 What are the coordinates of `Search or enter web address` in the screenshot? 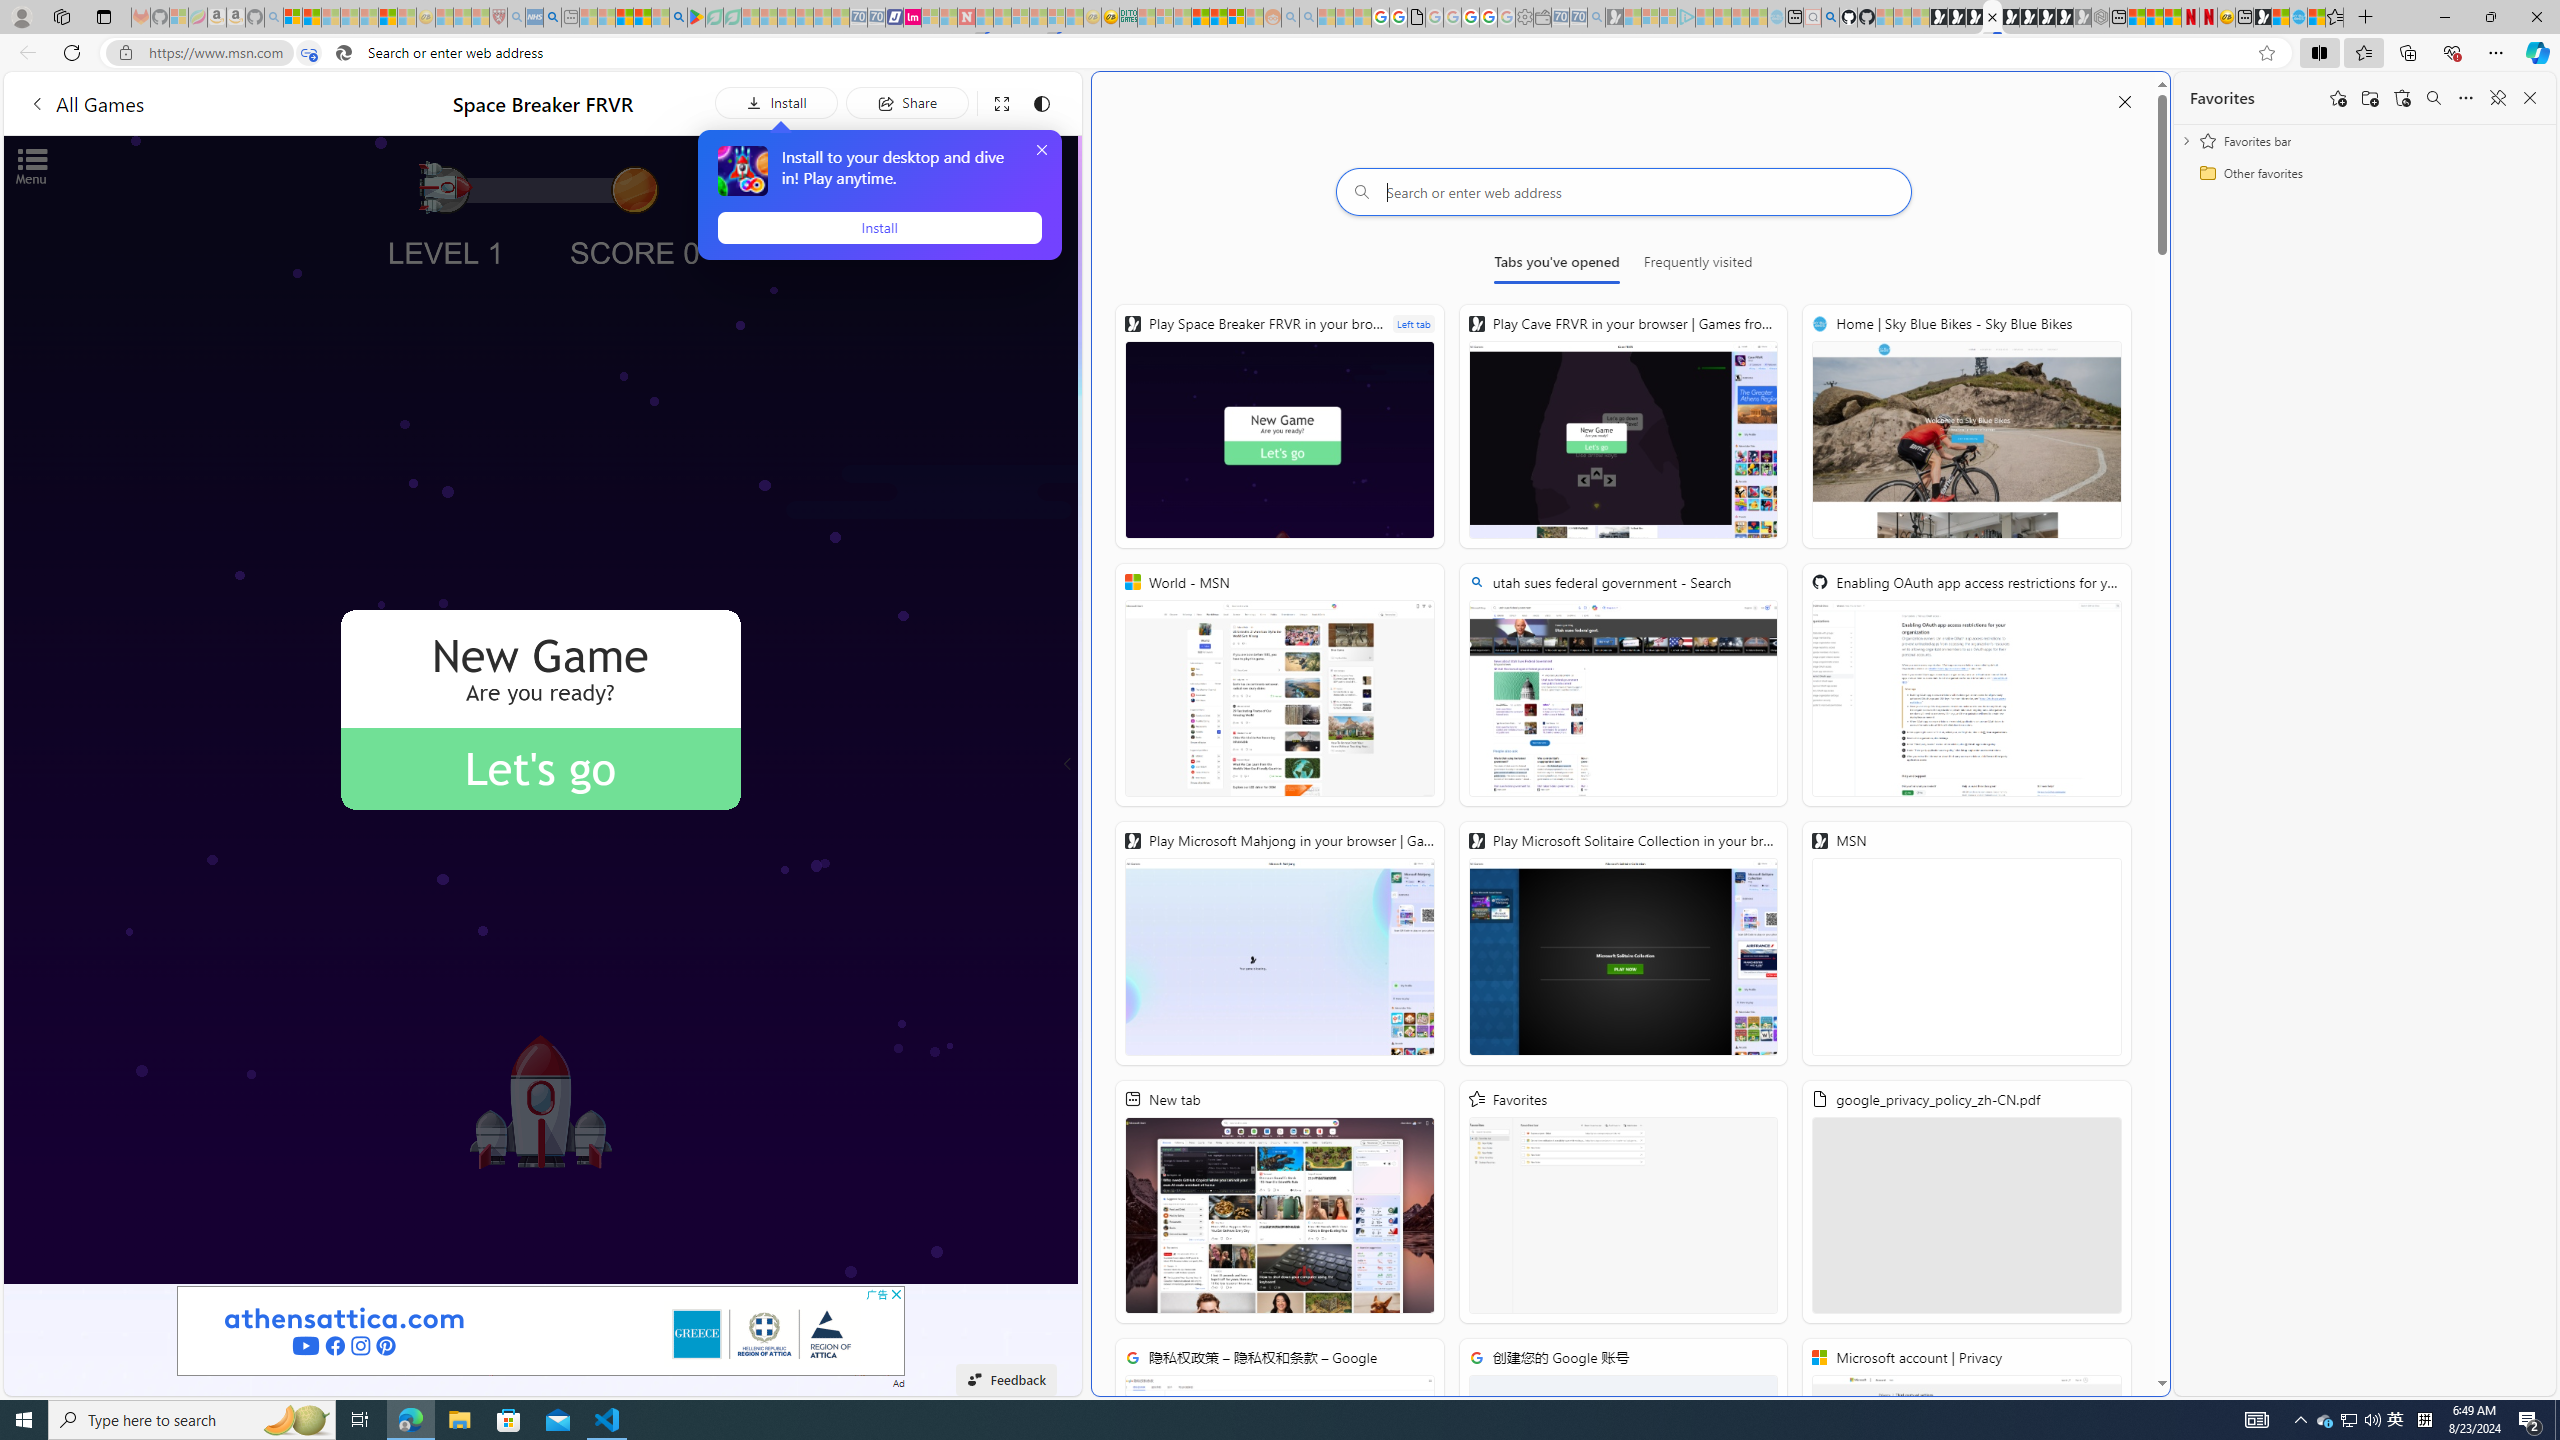 It's located at (1622, 192).